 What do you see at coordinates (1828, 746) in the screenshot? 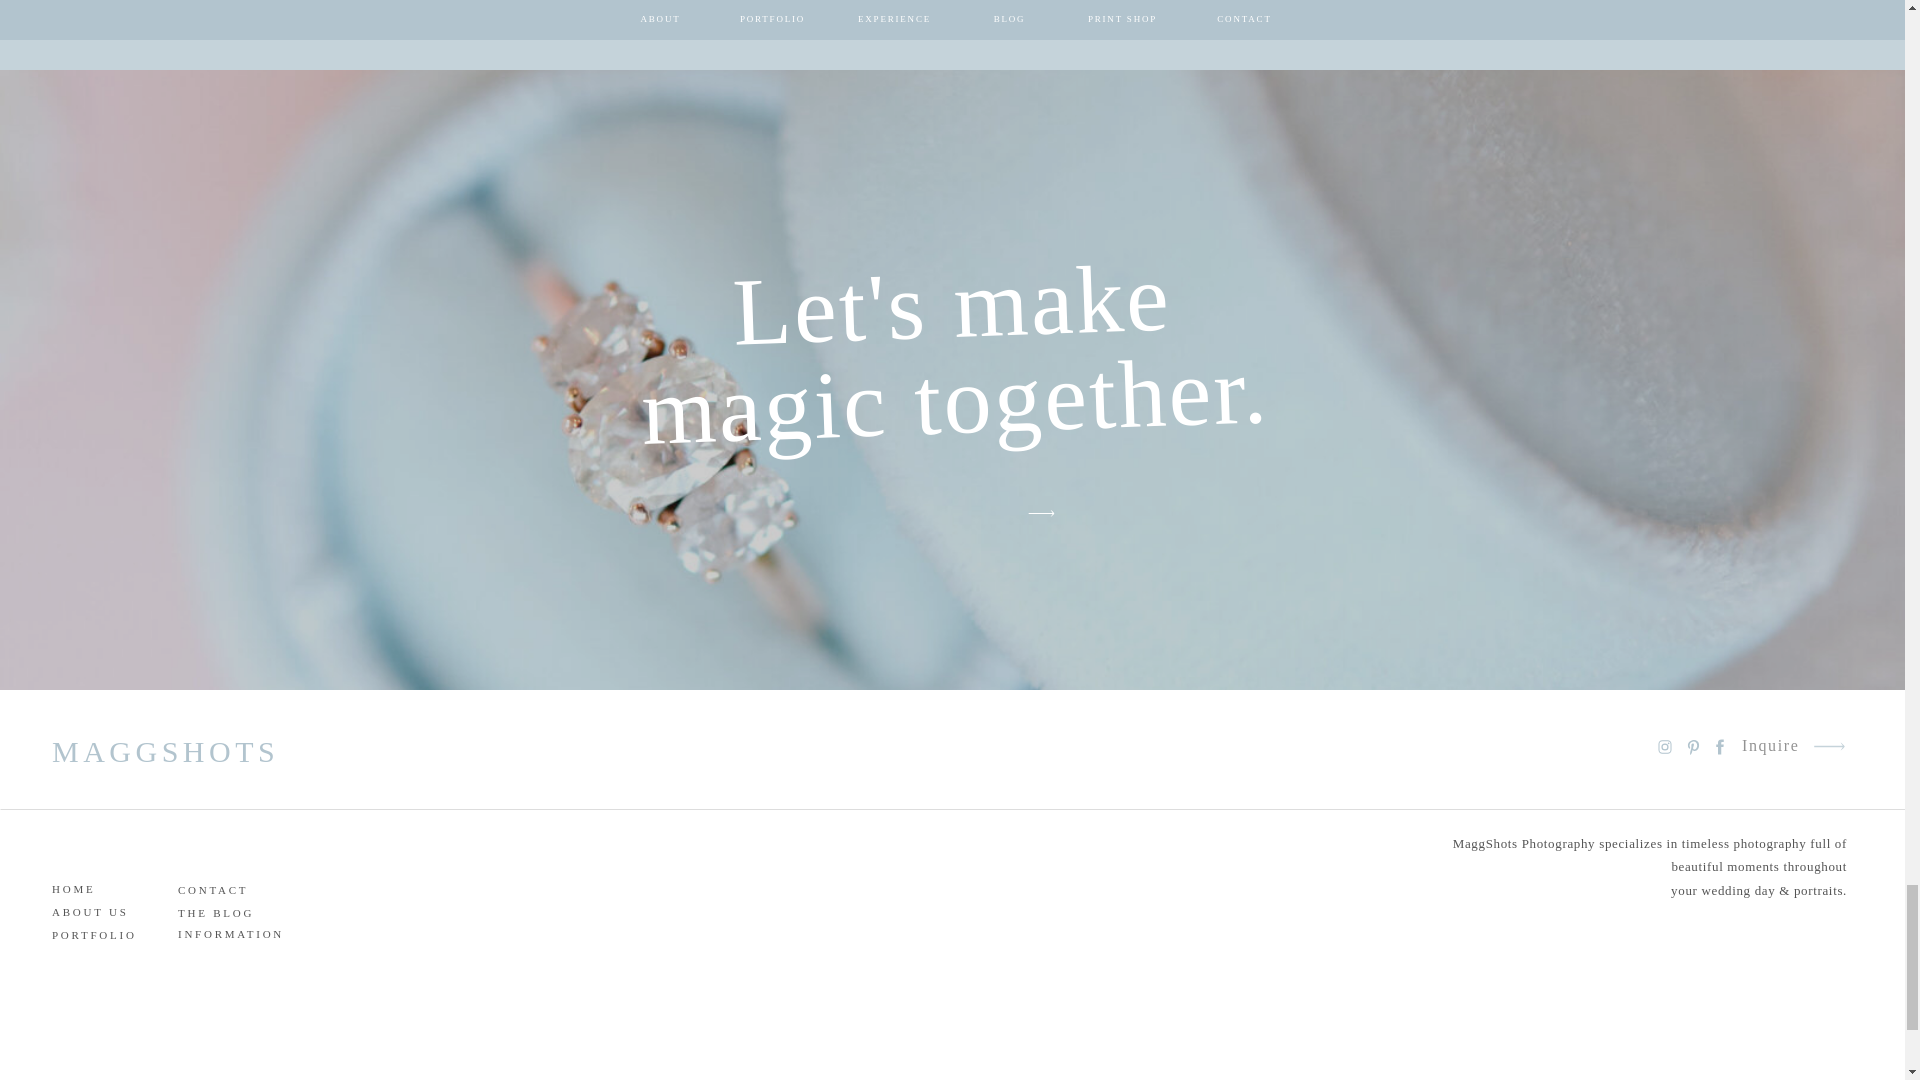
I see `arrow` at bounding box center [1828, 746].